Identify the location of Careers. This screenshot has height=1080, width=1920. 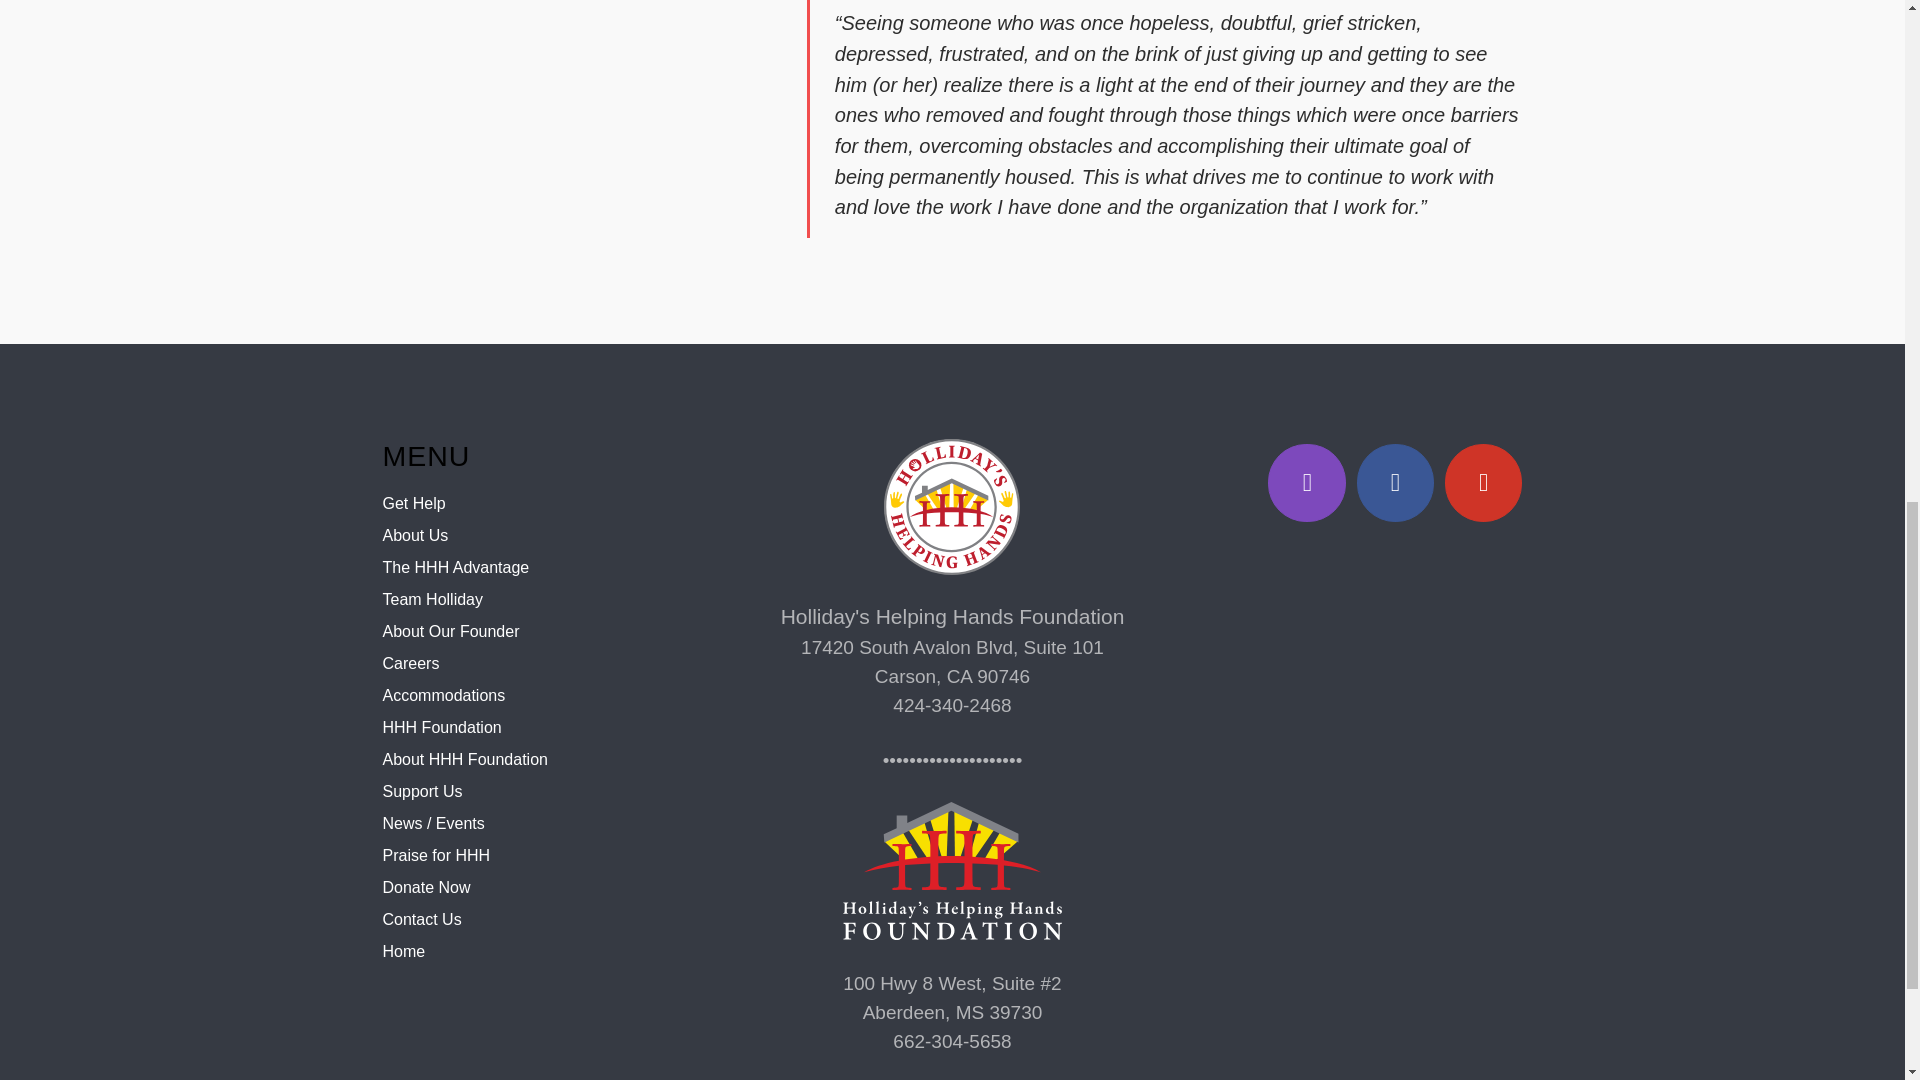
(410, 662).